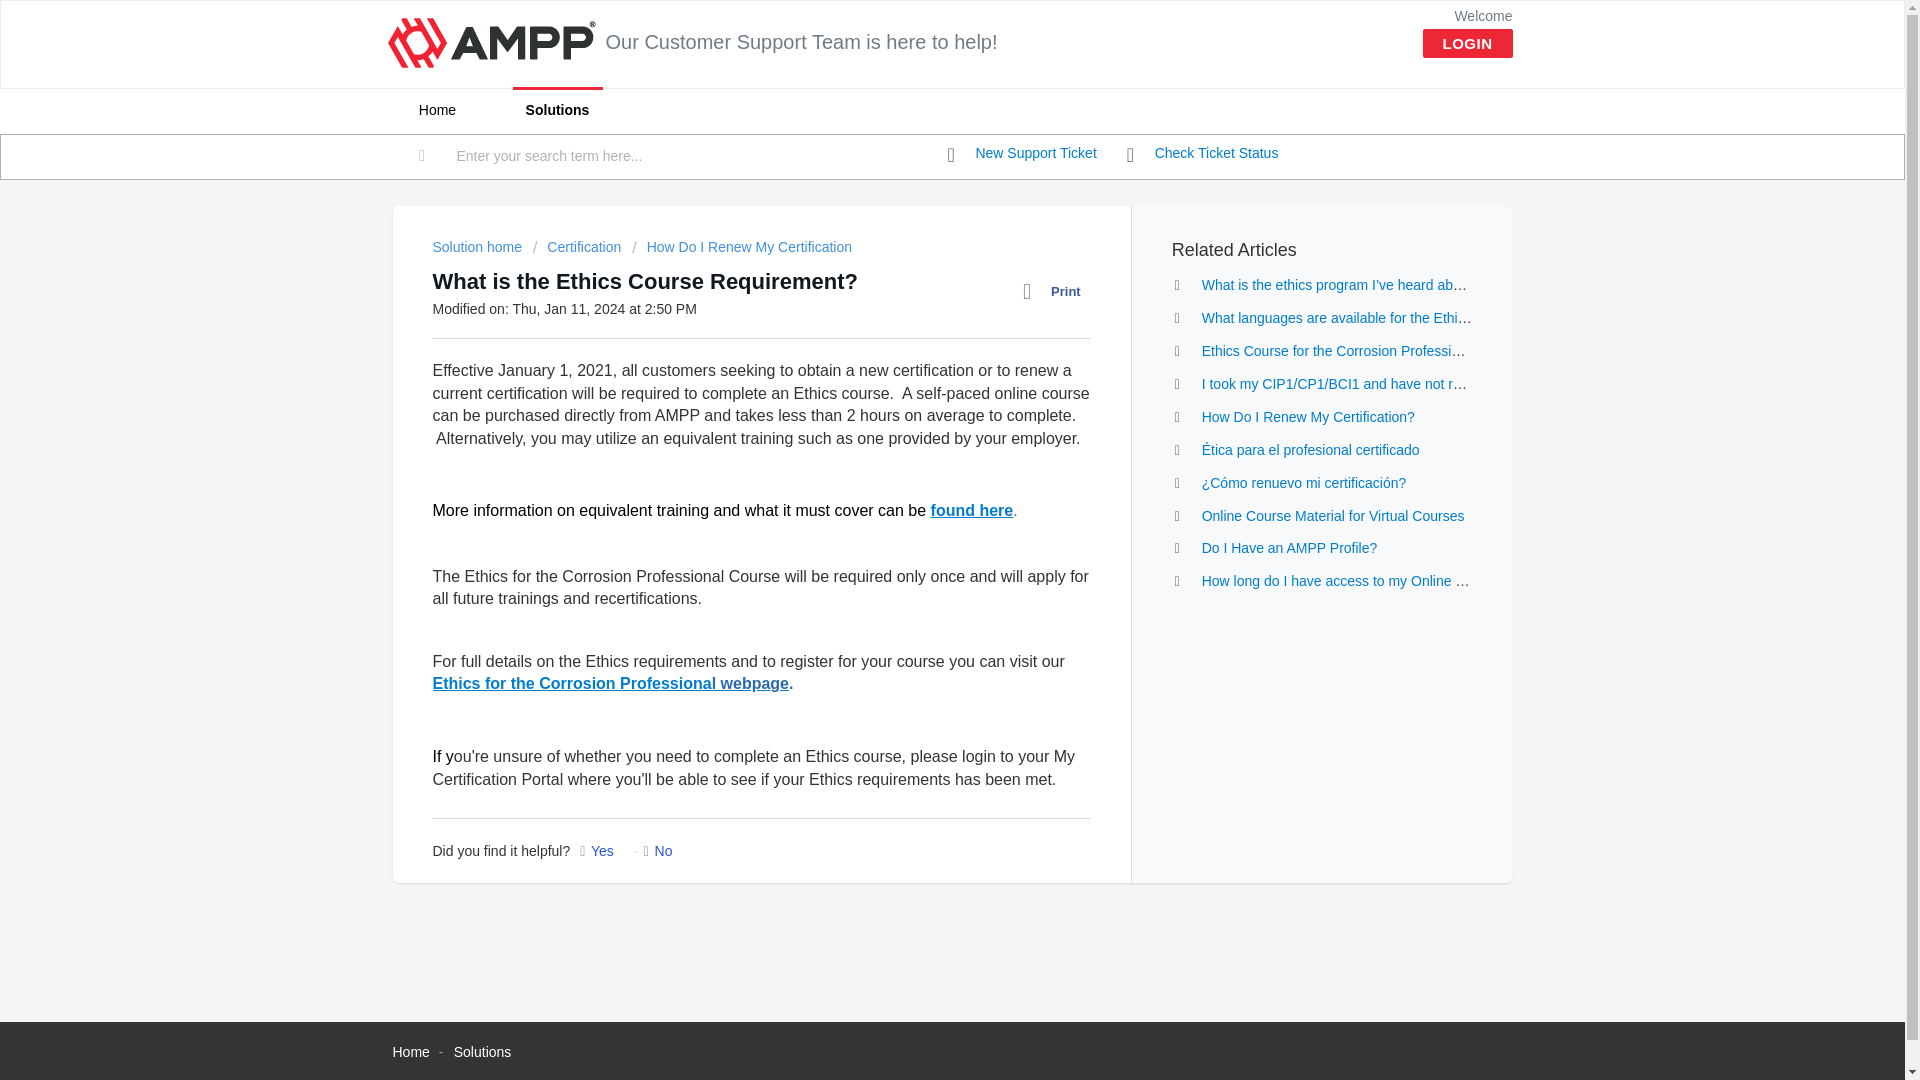 The image size is (1920, 1080). Describe the element at coordinates (1202, 154) in the screenshot. I see `Check Ticket Status` at that location.